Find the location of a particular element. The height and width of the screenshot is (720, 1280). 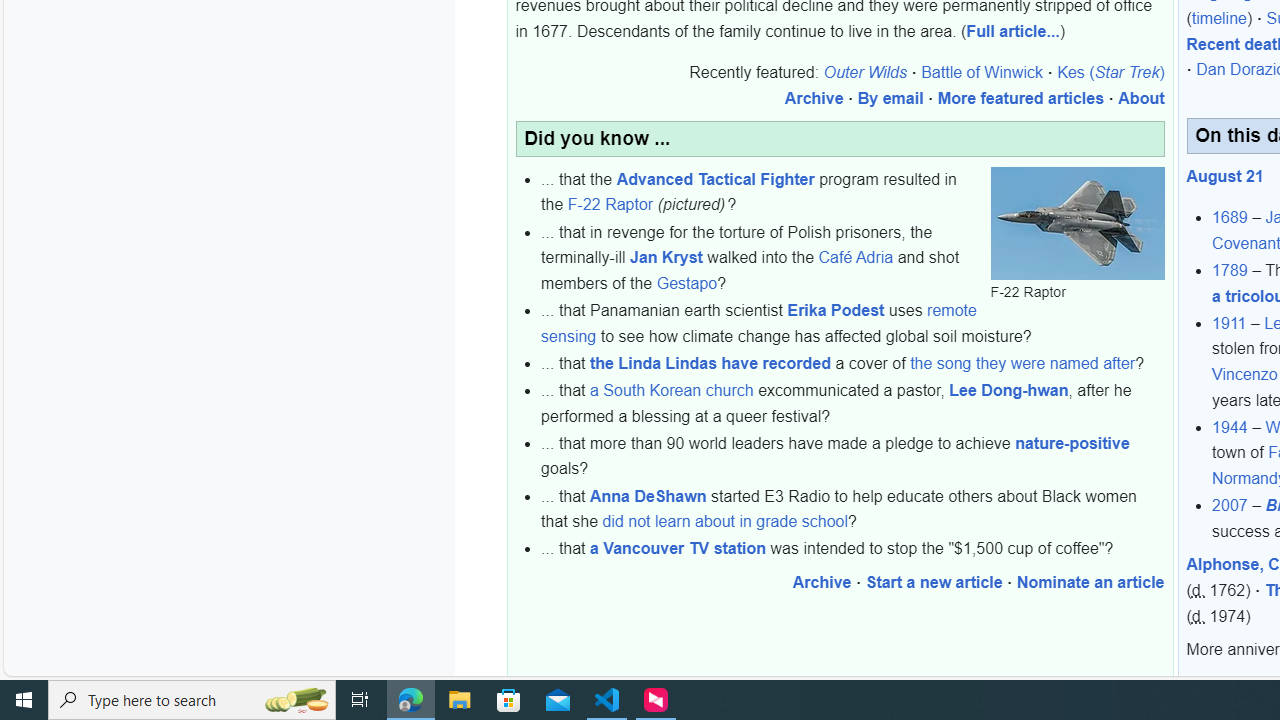

F-22 Raptor is located at coordinates (610, 204).